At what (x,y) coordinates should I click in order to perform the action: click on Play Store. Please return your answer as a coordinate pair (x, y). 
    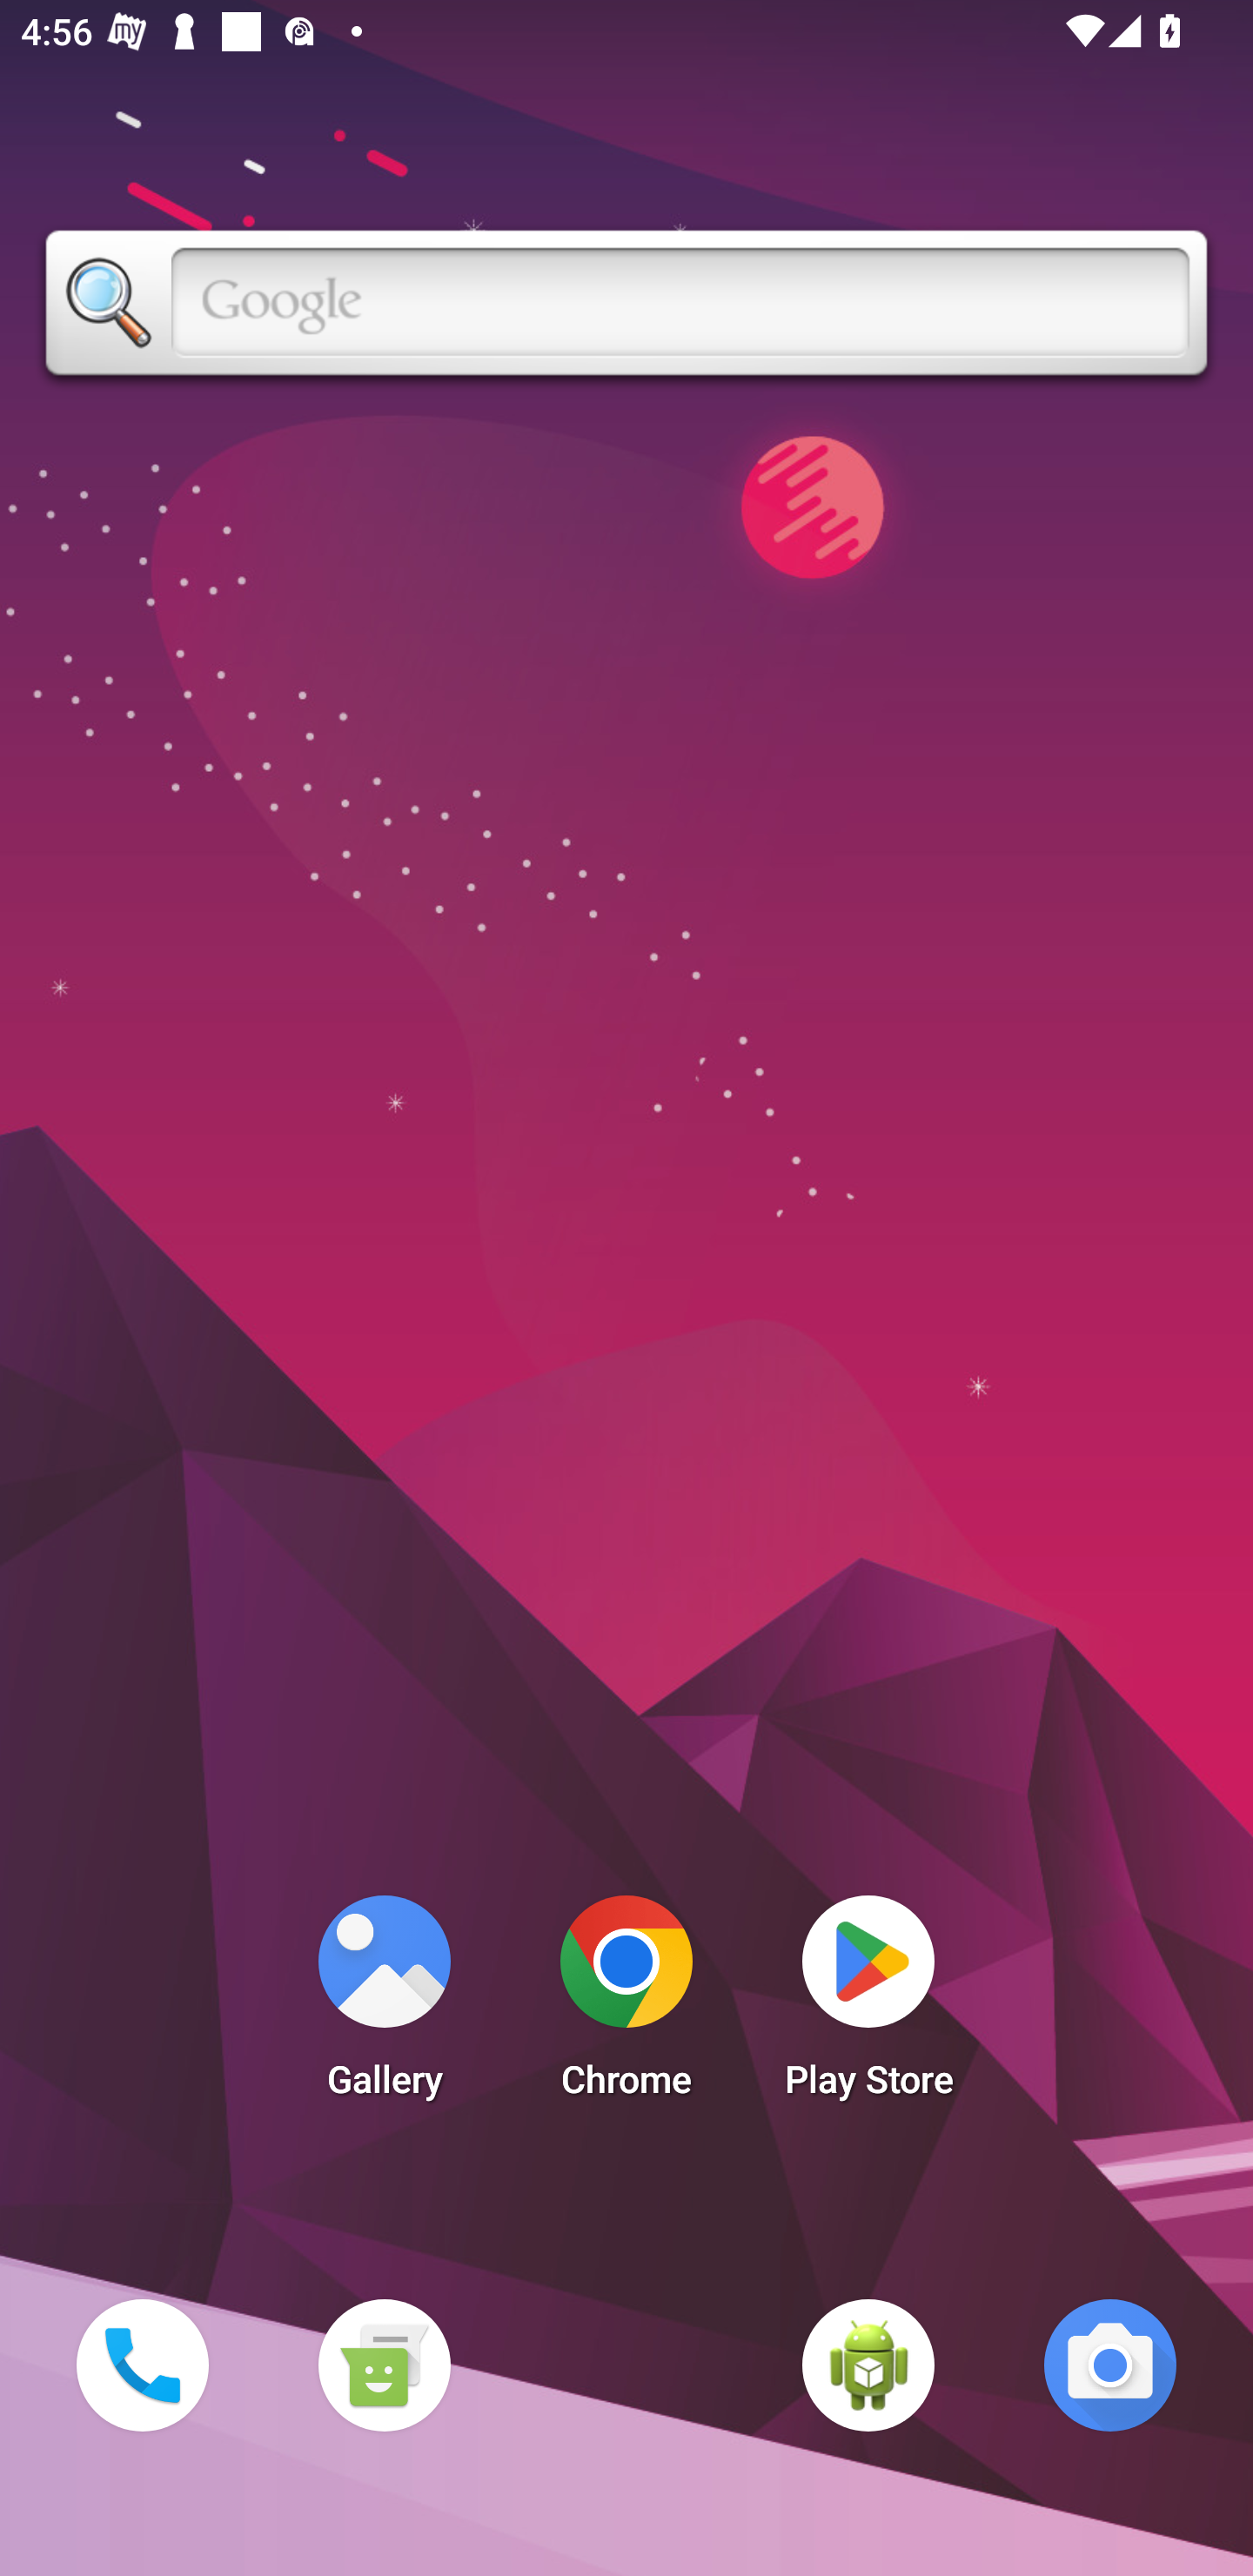
    Looking at the image, I should click on (868, 2005).